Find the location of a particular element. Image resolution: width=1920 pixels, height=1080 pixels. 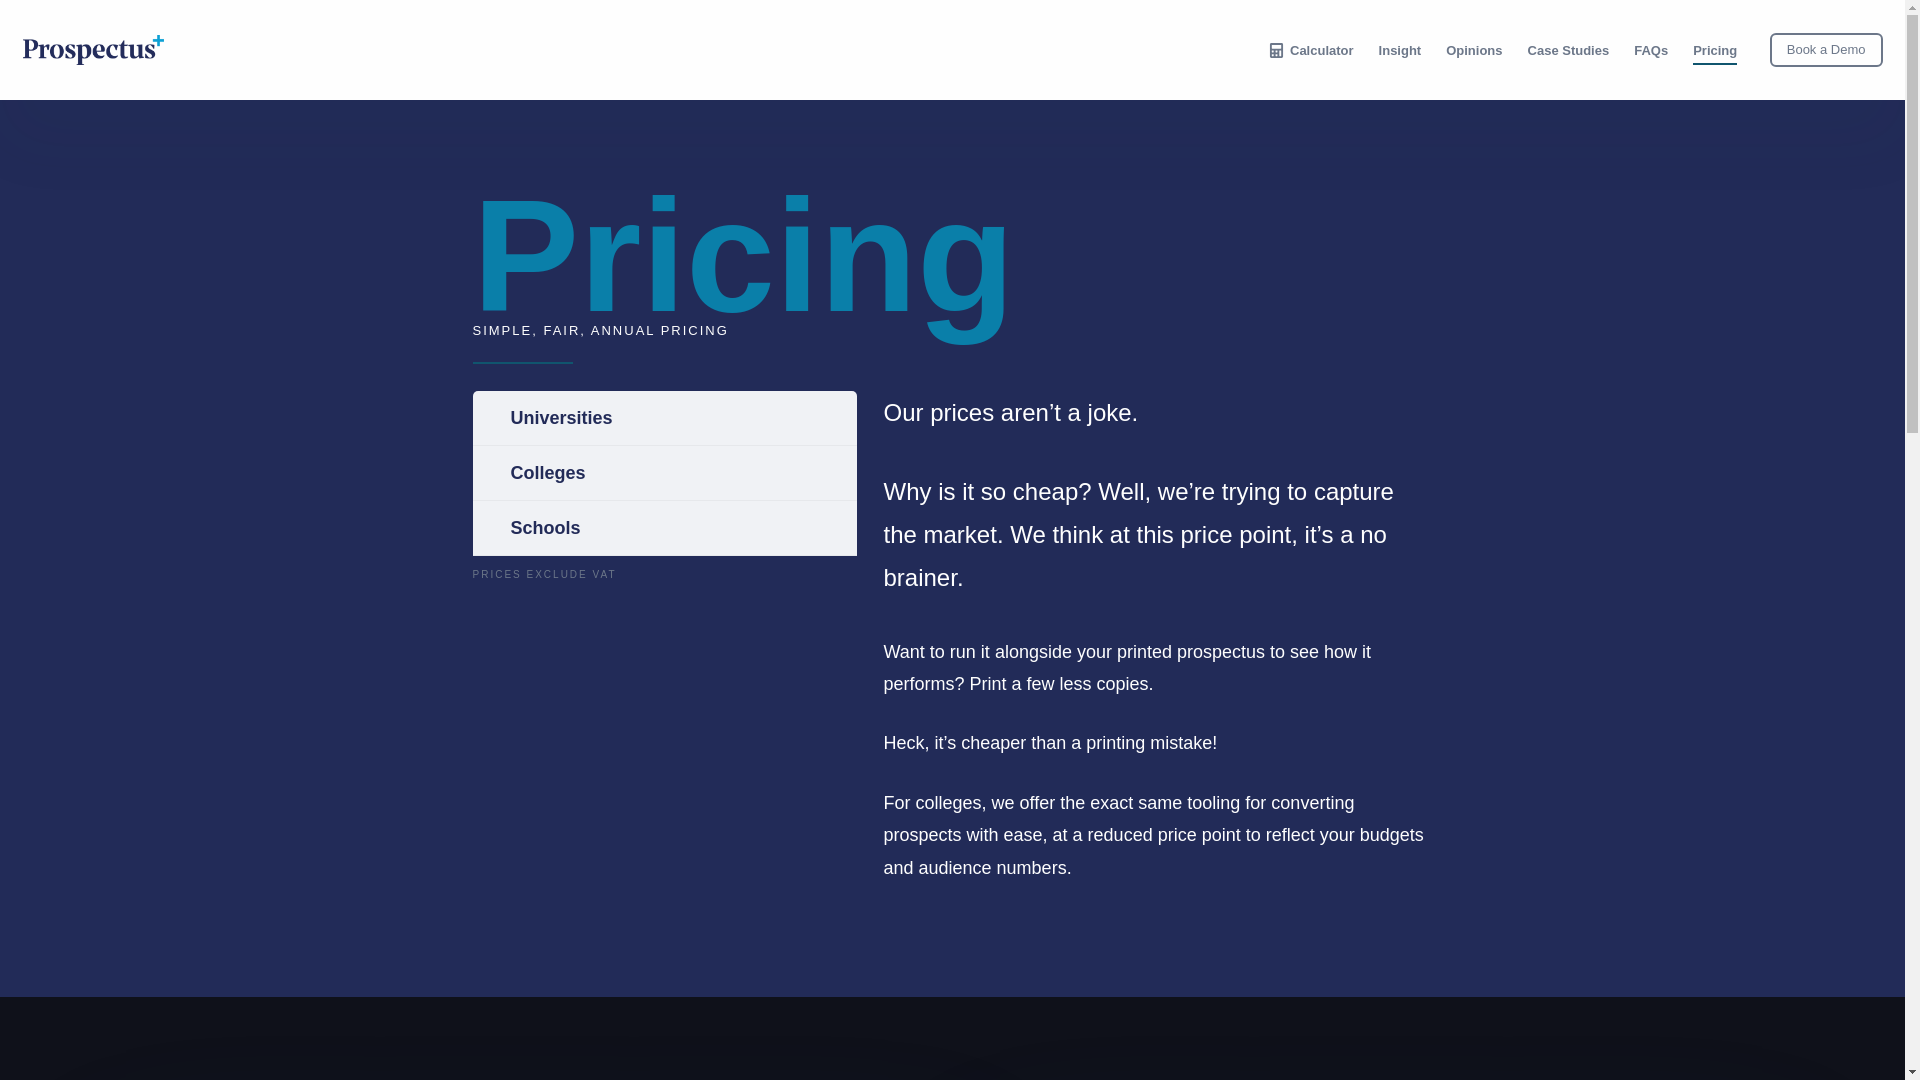

Skip to content is located at coordinates (20, 10).